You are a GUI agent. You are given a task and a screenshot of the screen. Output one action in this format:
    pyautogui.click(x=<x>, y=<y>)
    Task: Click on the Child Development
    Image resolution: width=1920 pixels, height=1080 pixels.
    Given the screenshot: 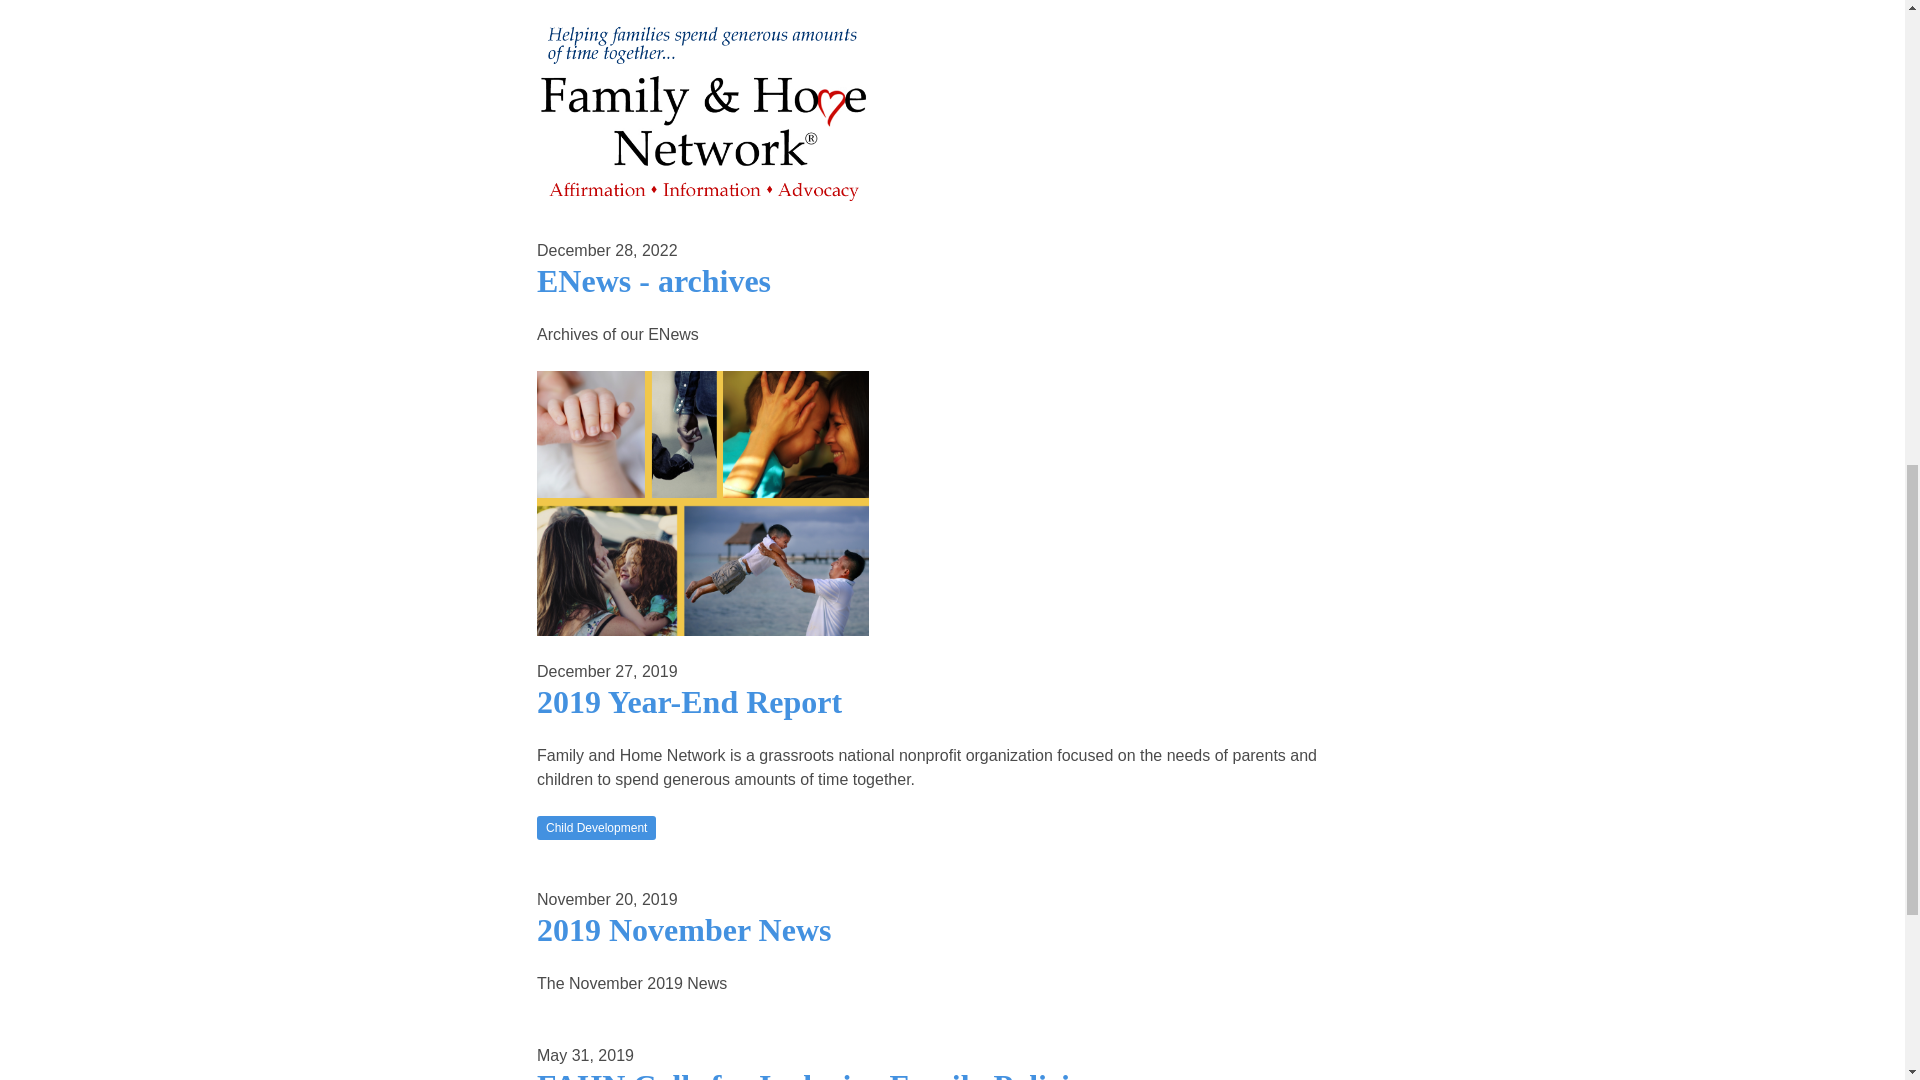 What is the action you would take?
    pyautogui.click(x=596, y=828)
    